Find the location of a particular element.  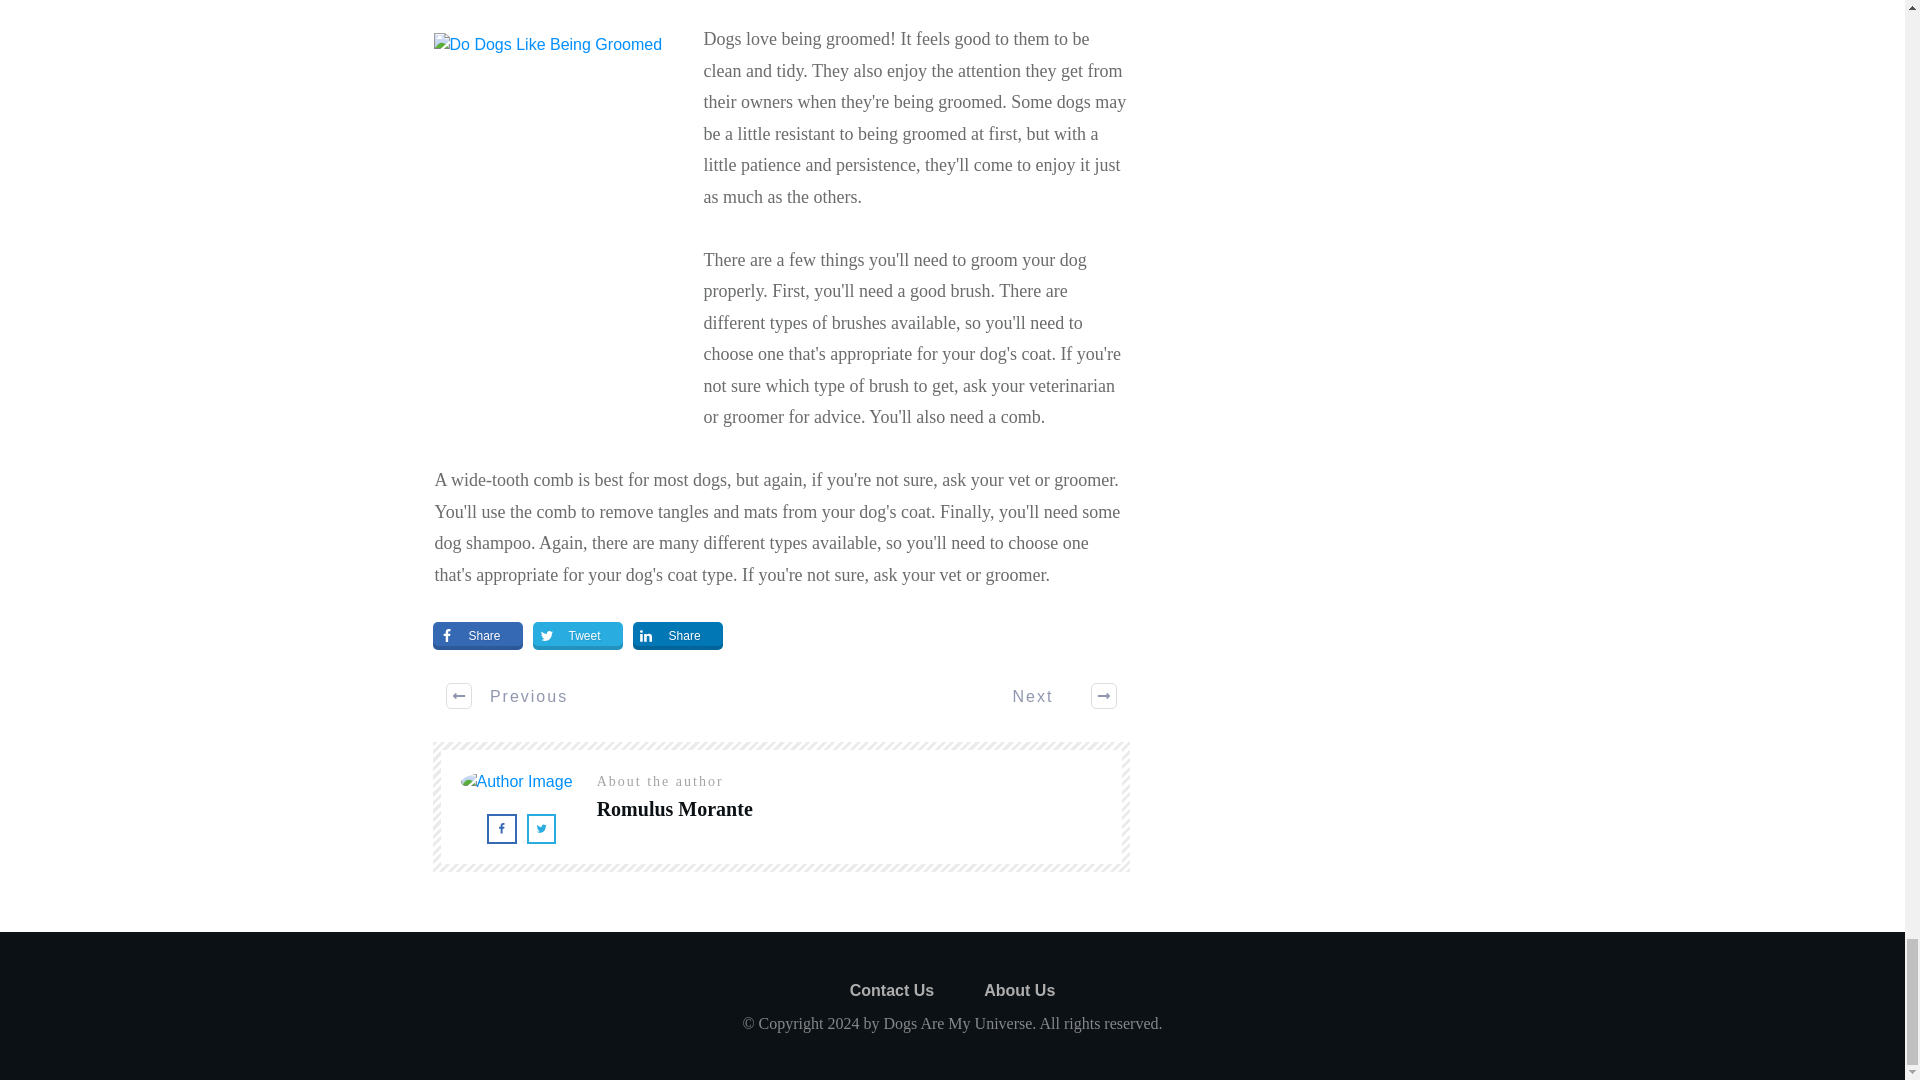

Share is located at coordinates (477, 636).